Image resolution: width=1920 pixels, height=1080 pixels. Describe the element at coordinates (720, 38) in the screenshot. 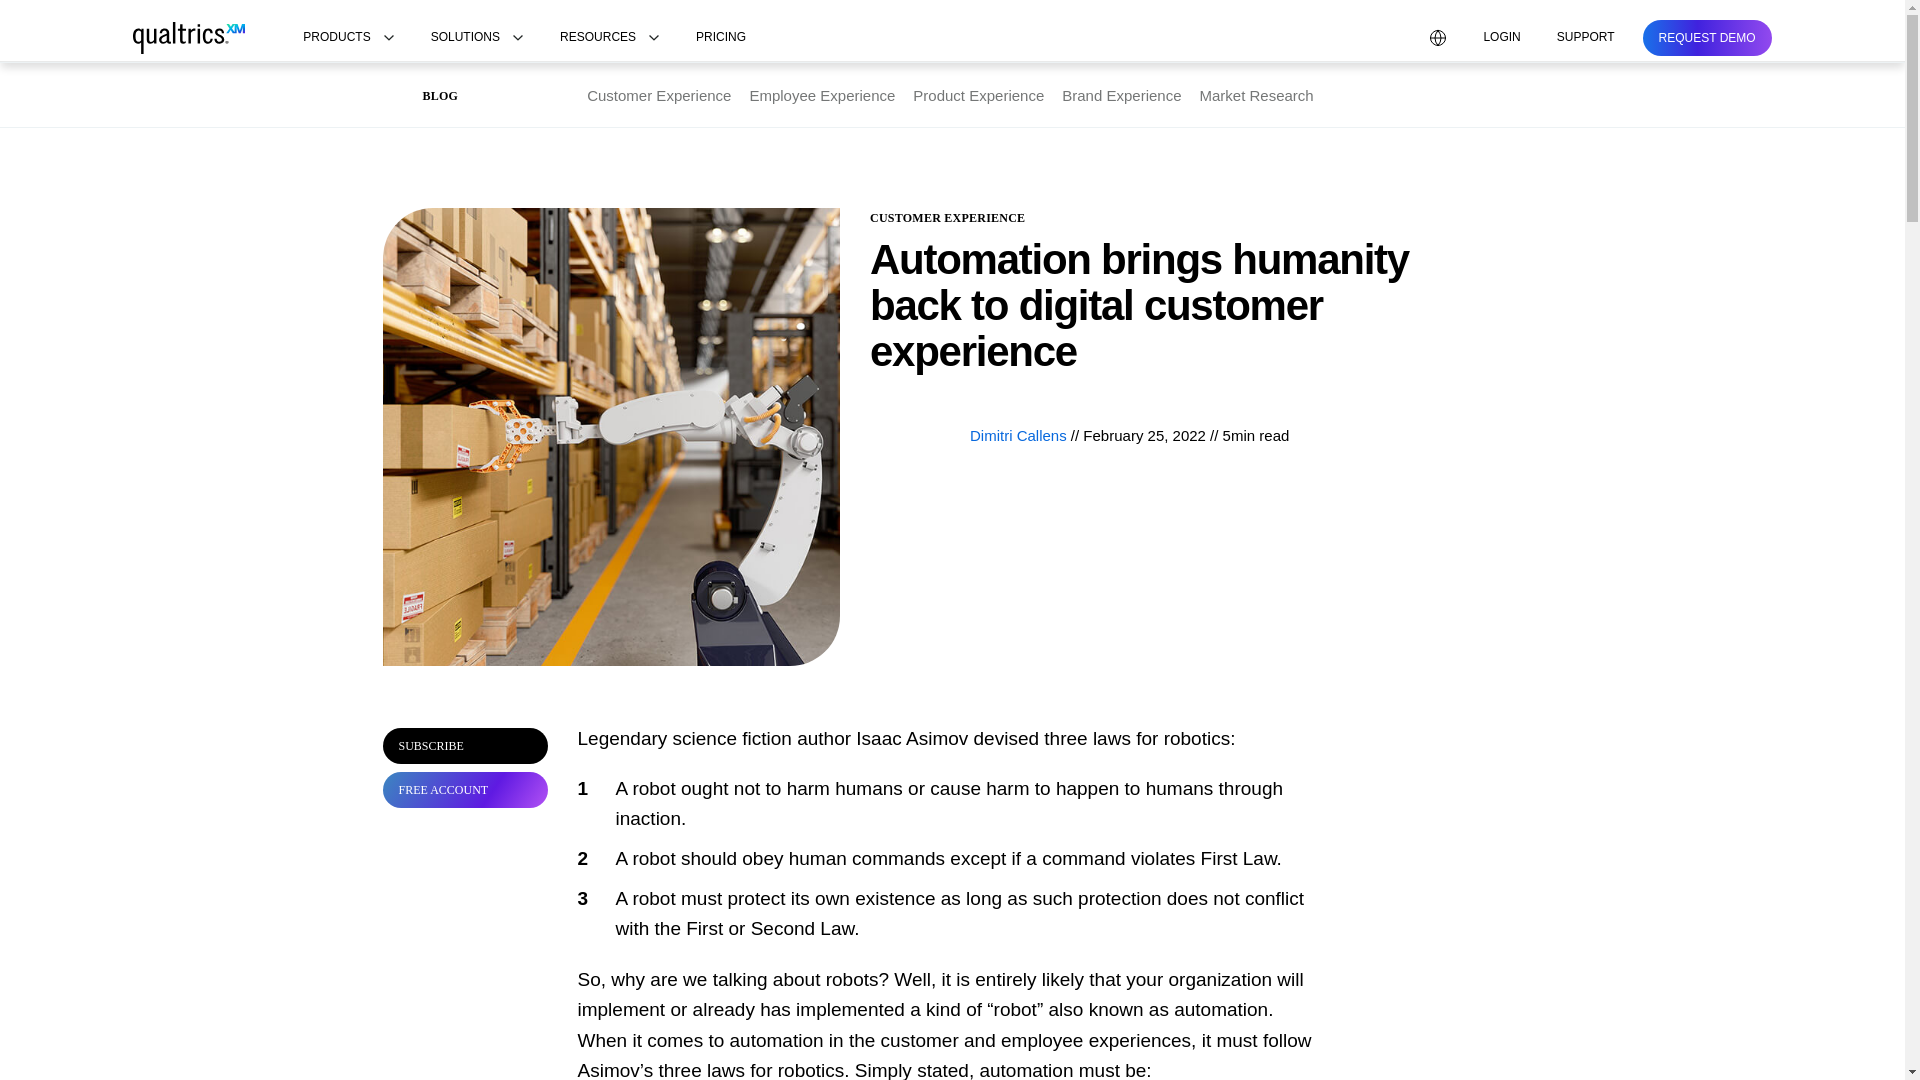

I see `PRICING` at that location.